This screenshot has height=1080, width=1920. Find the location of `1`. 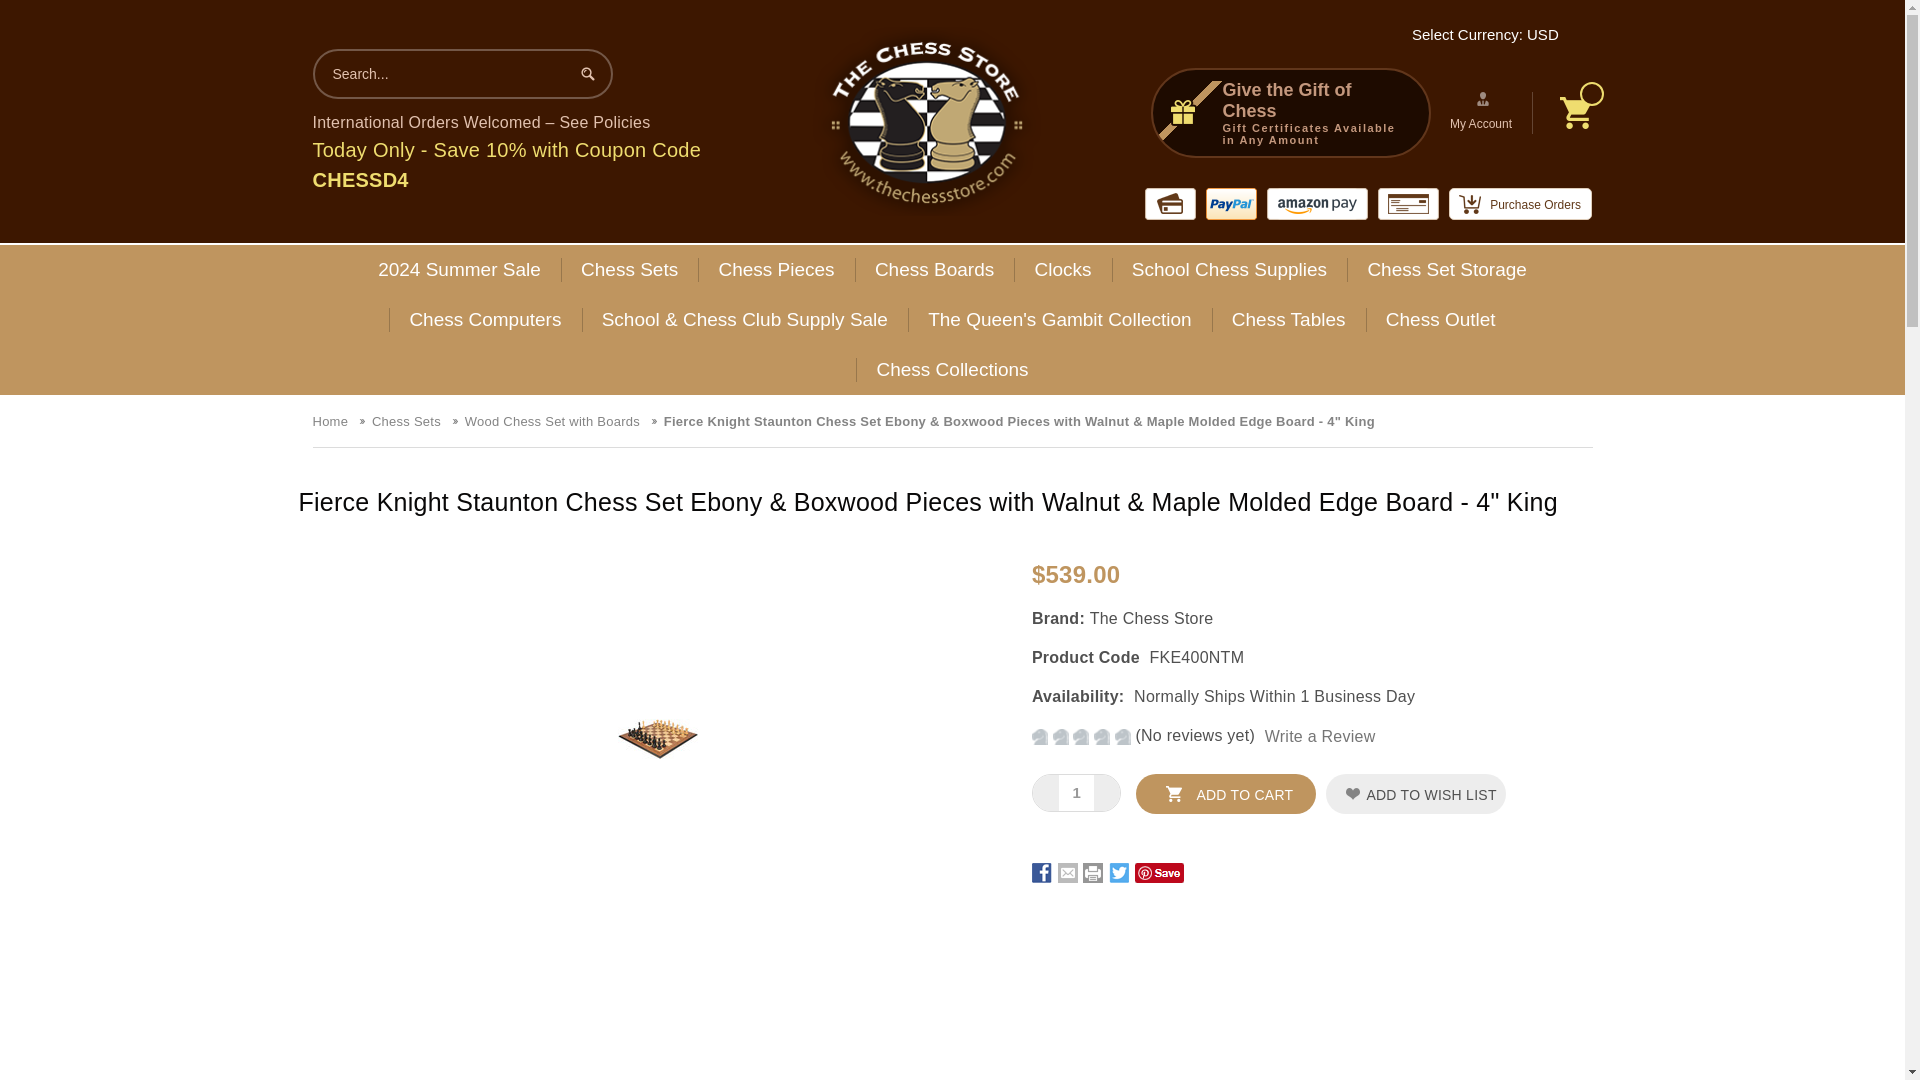

1 is located at coordinates (1076, 792).